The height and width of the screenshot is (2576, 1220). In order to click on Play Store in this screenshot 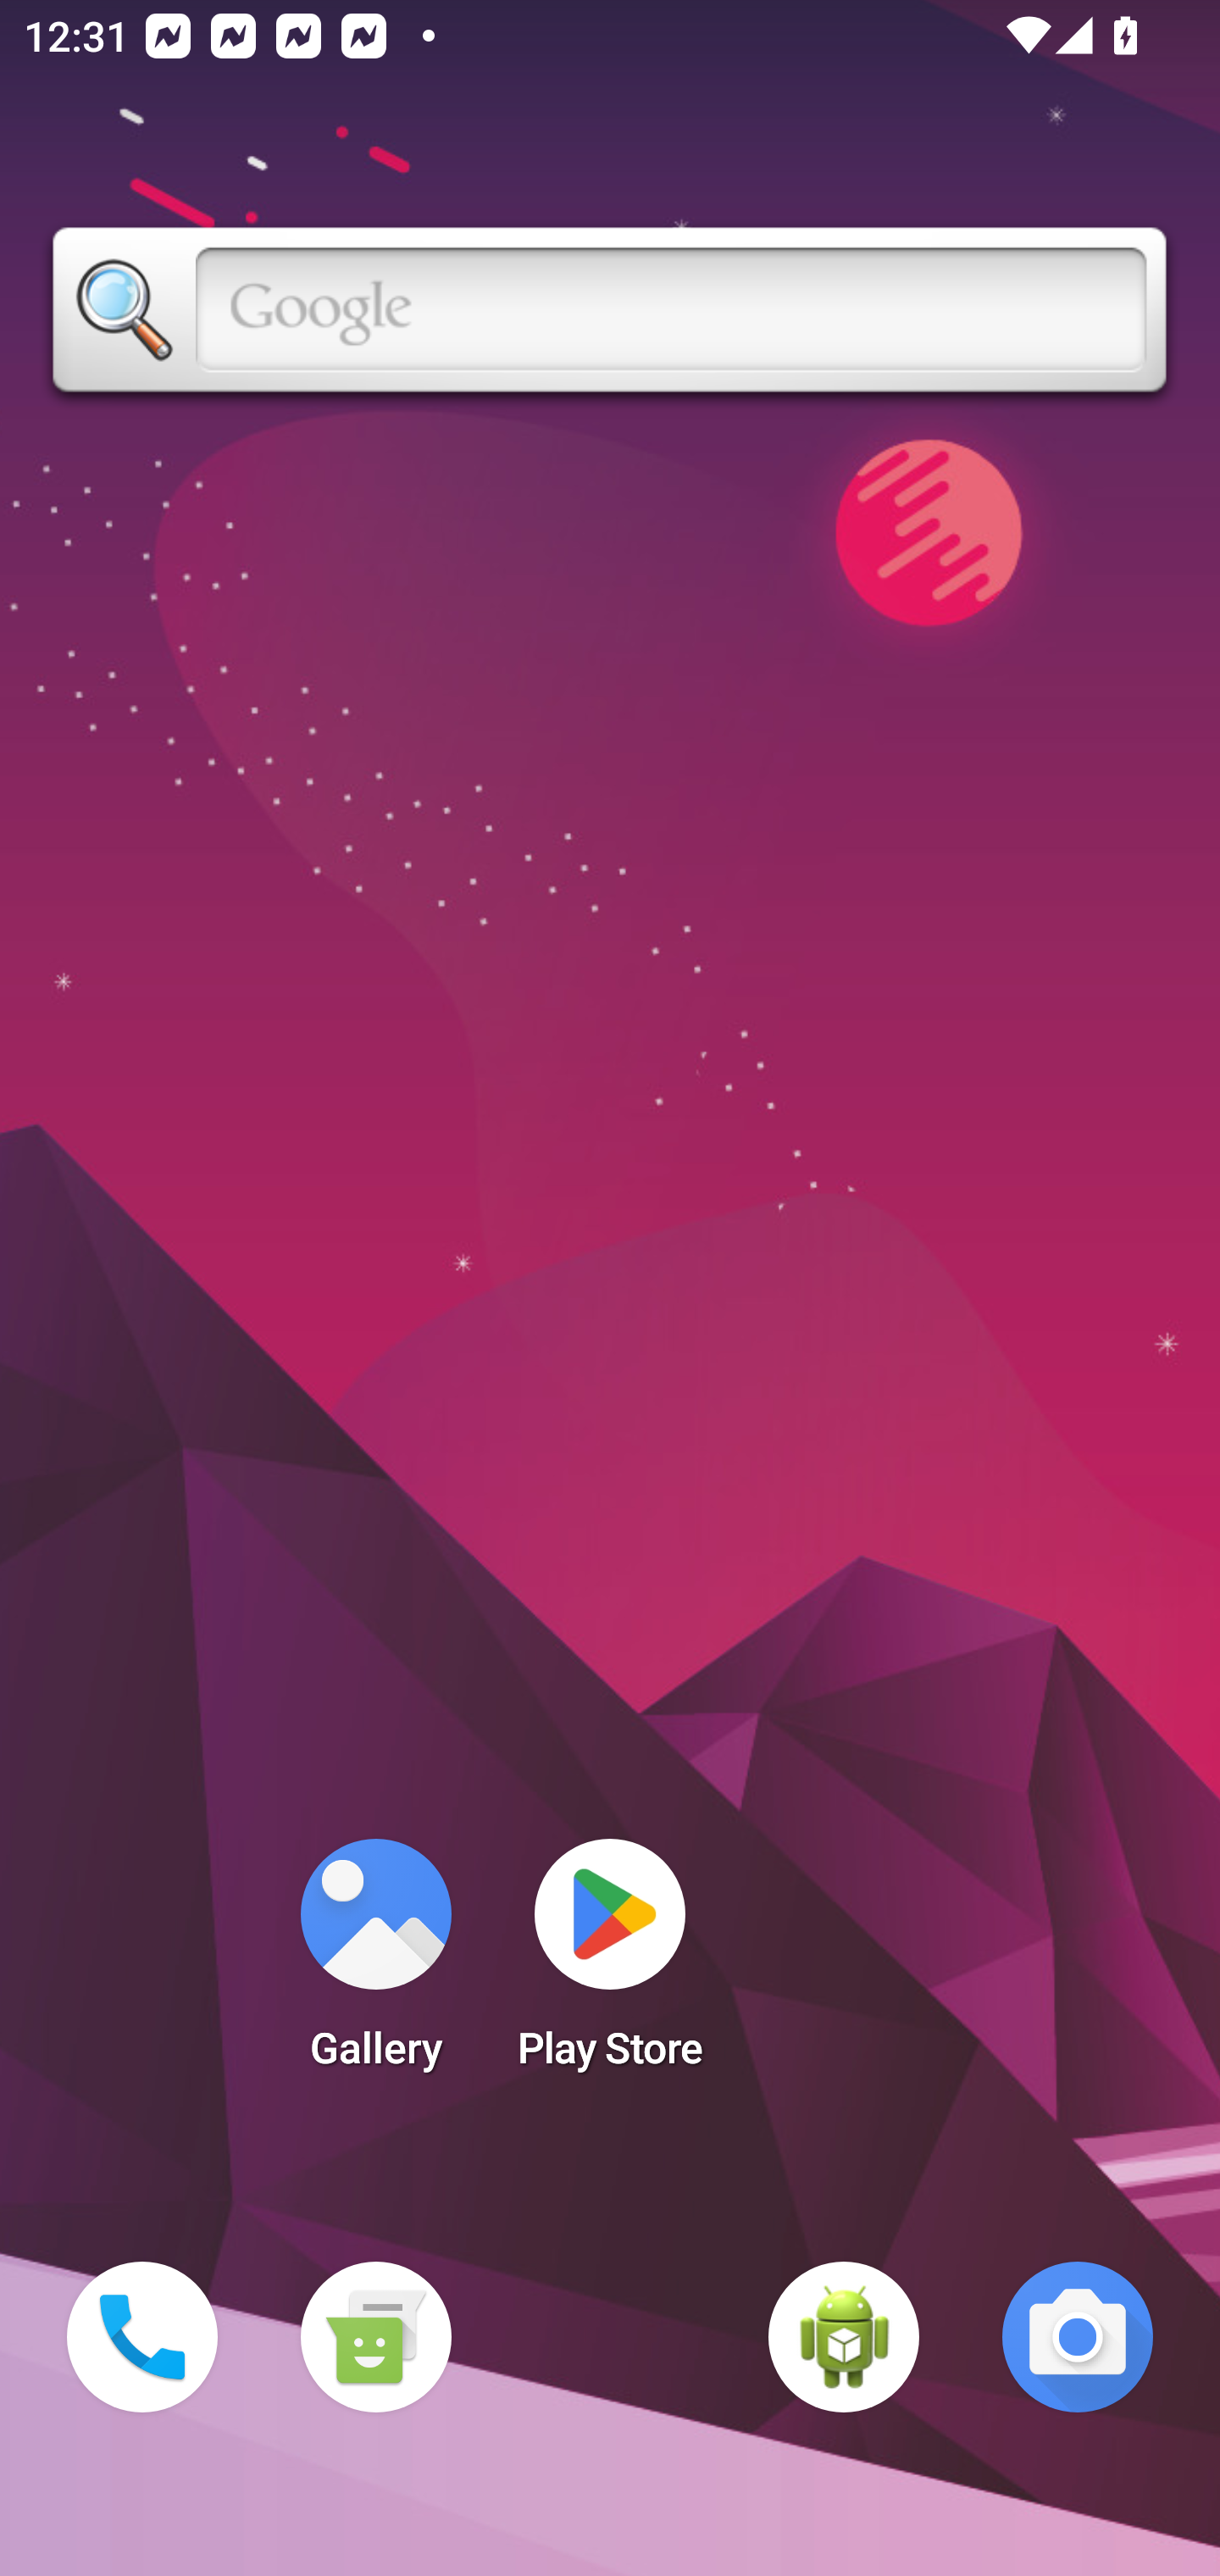, I will do `click(610, 1964)`.